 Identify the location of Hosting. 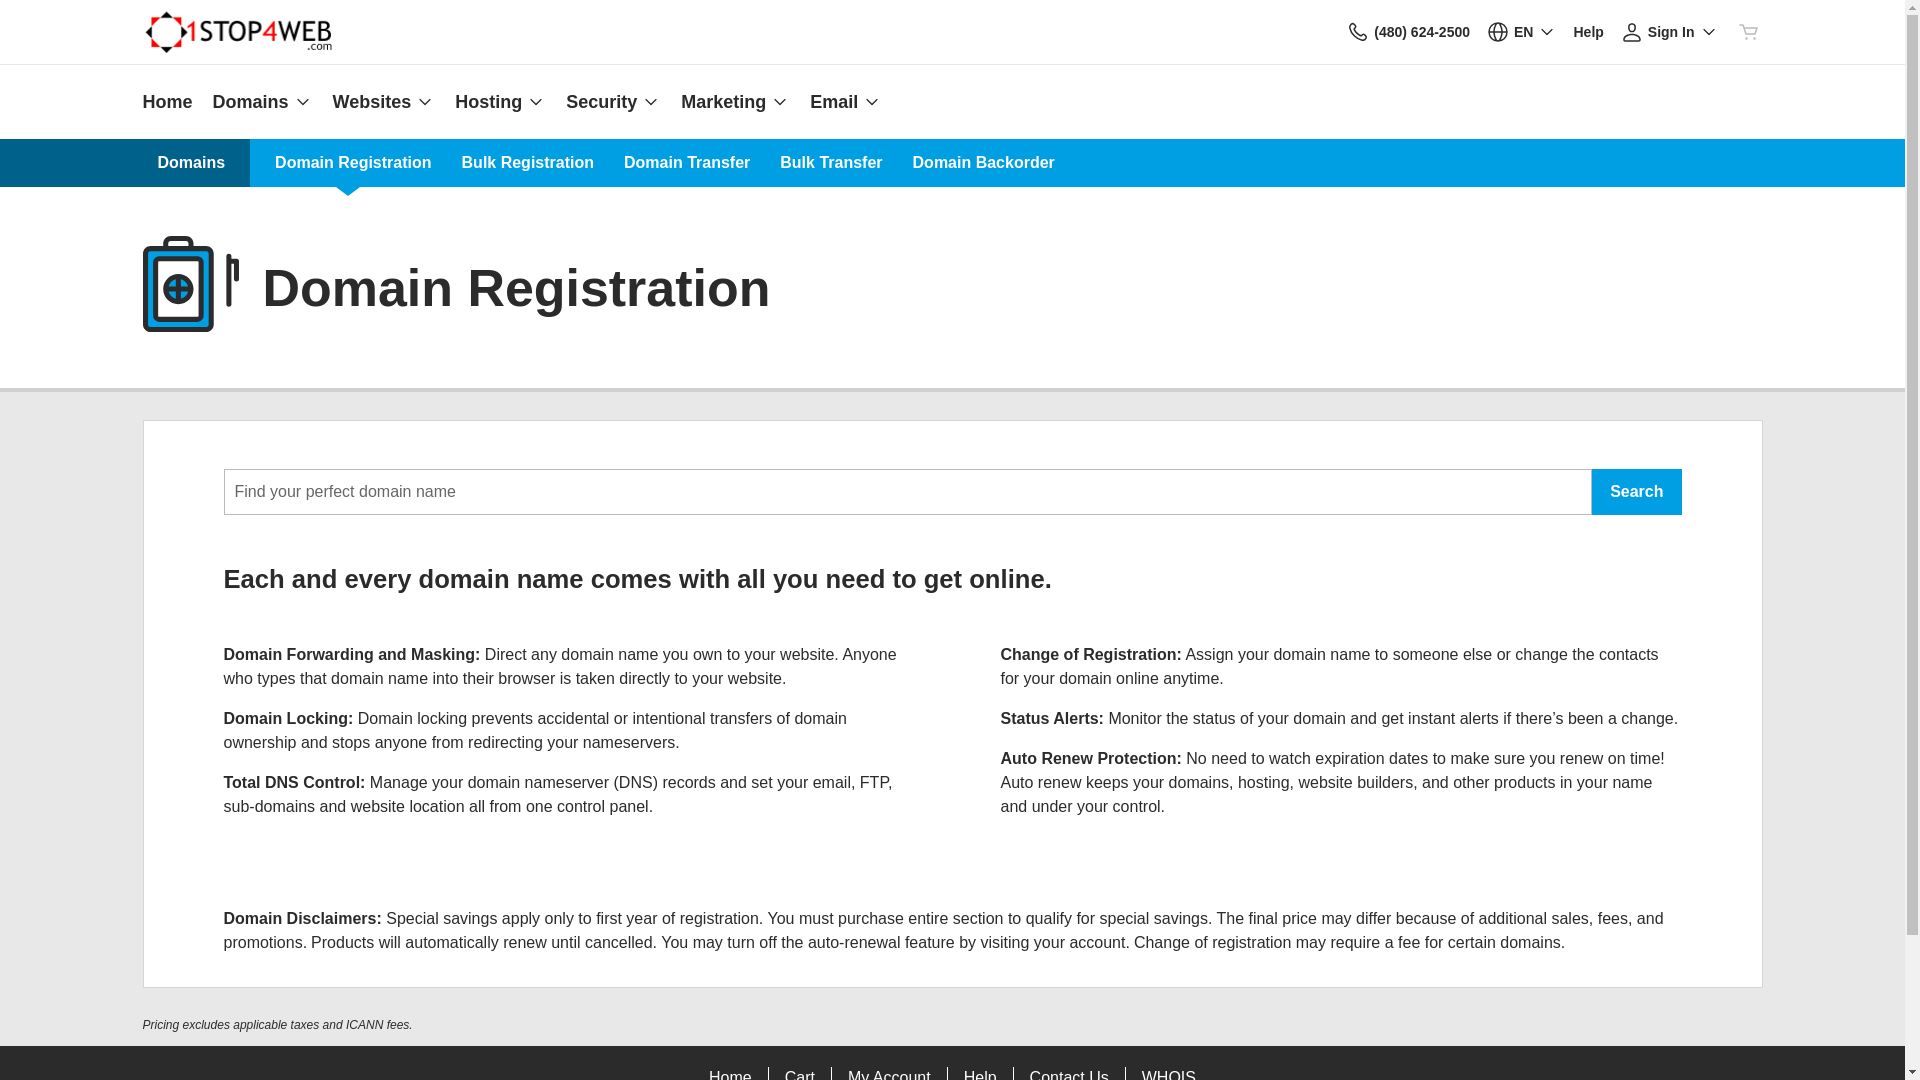
(500, 102).